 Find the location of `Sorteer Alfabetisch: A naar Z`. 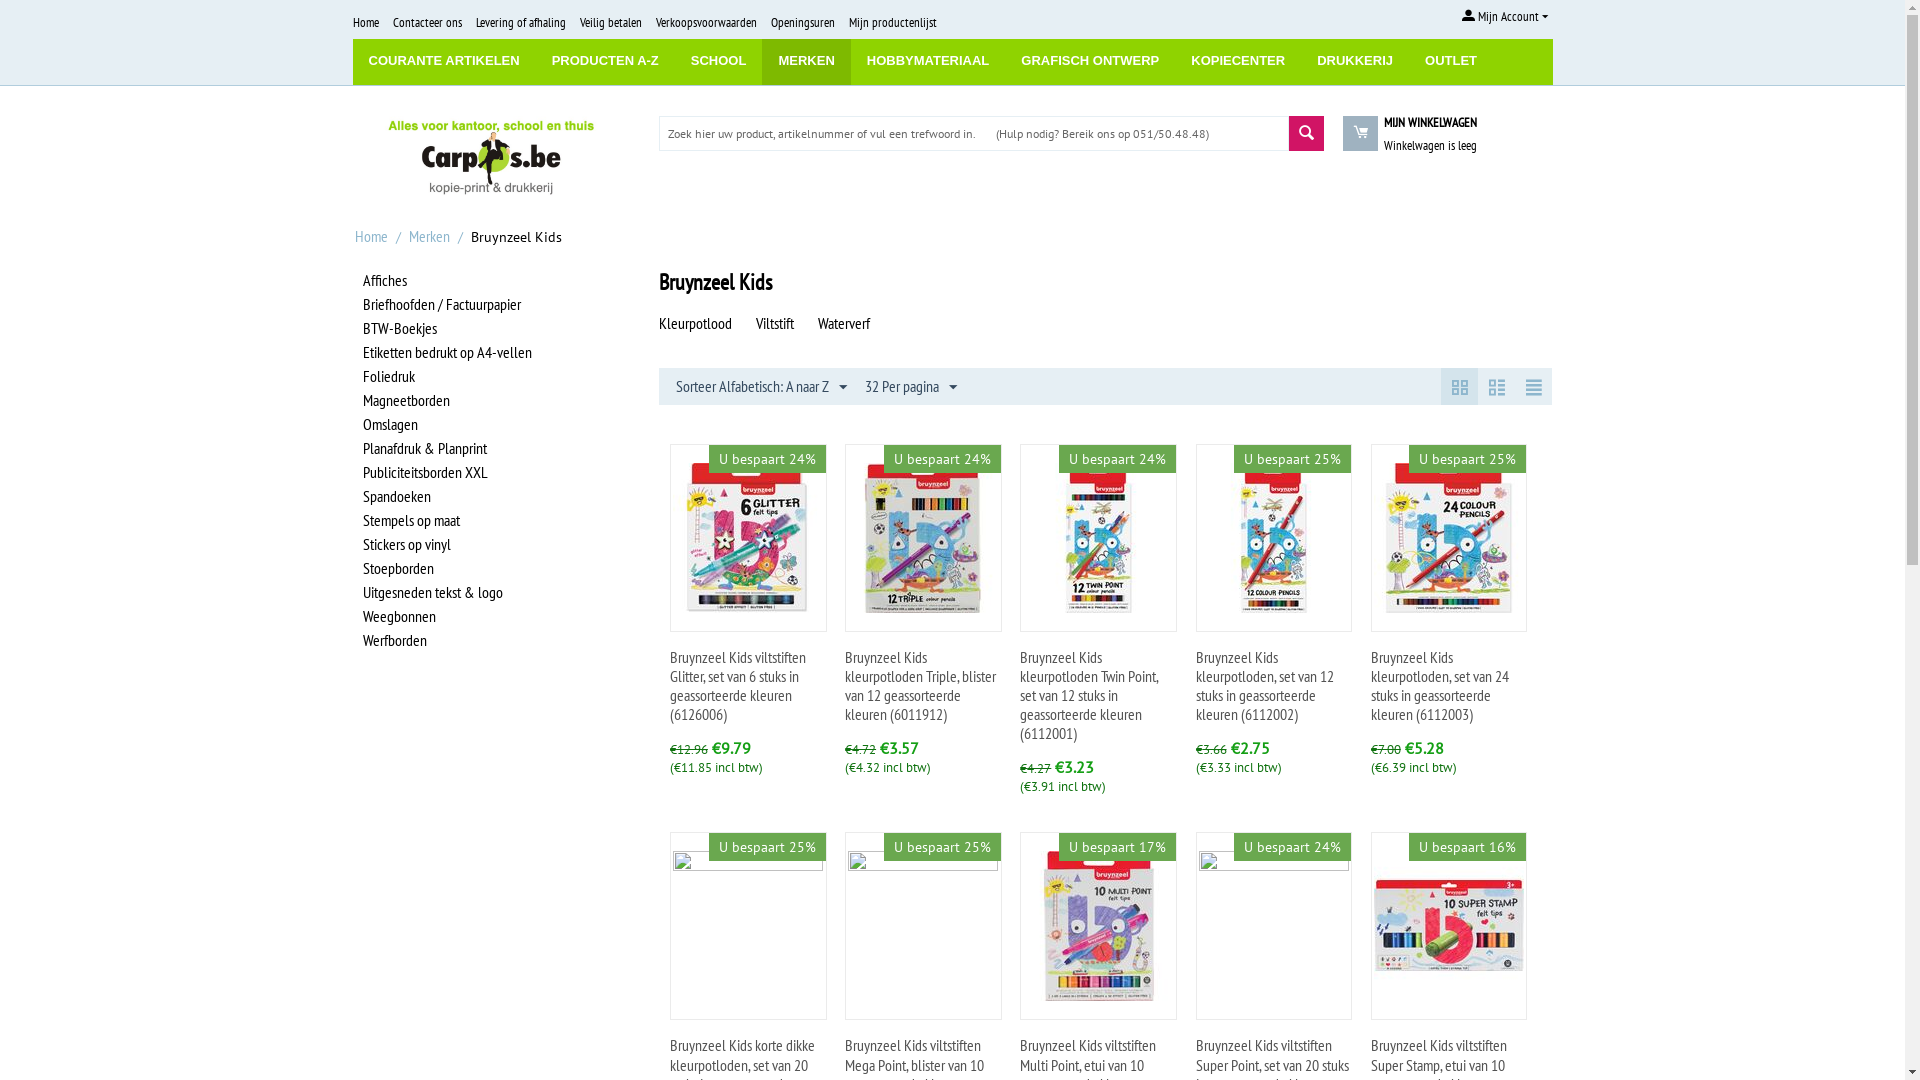

Sorteer Alfabetisch: A naar Z is located at coordinates (762, 386).